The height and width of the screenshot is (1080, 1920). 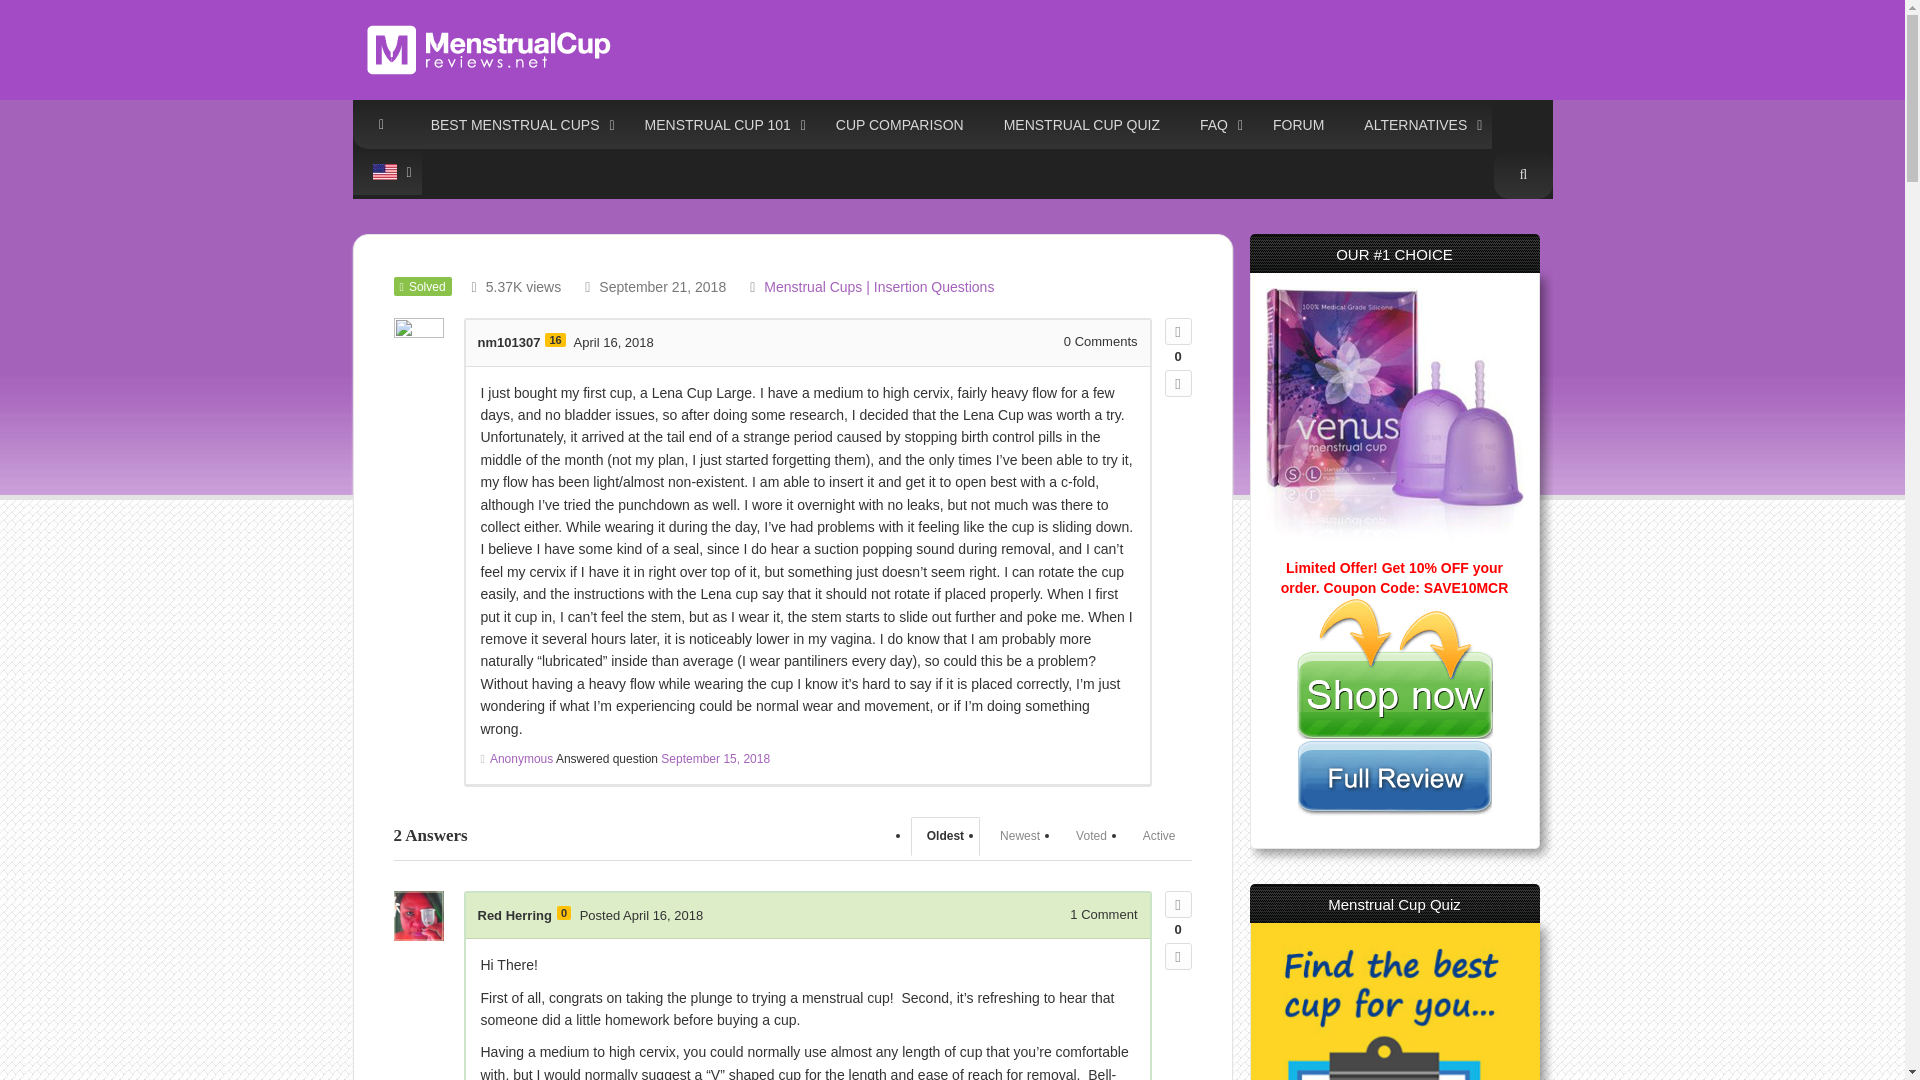 What do you see at coordinates (1176, 384) in the screenshot?
I see `Down vote this post` at bounding box center [1176, 384].